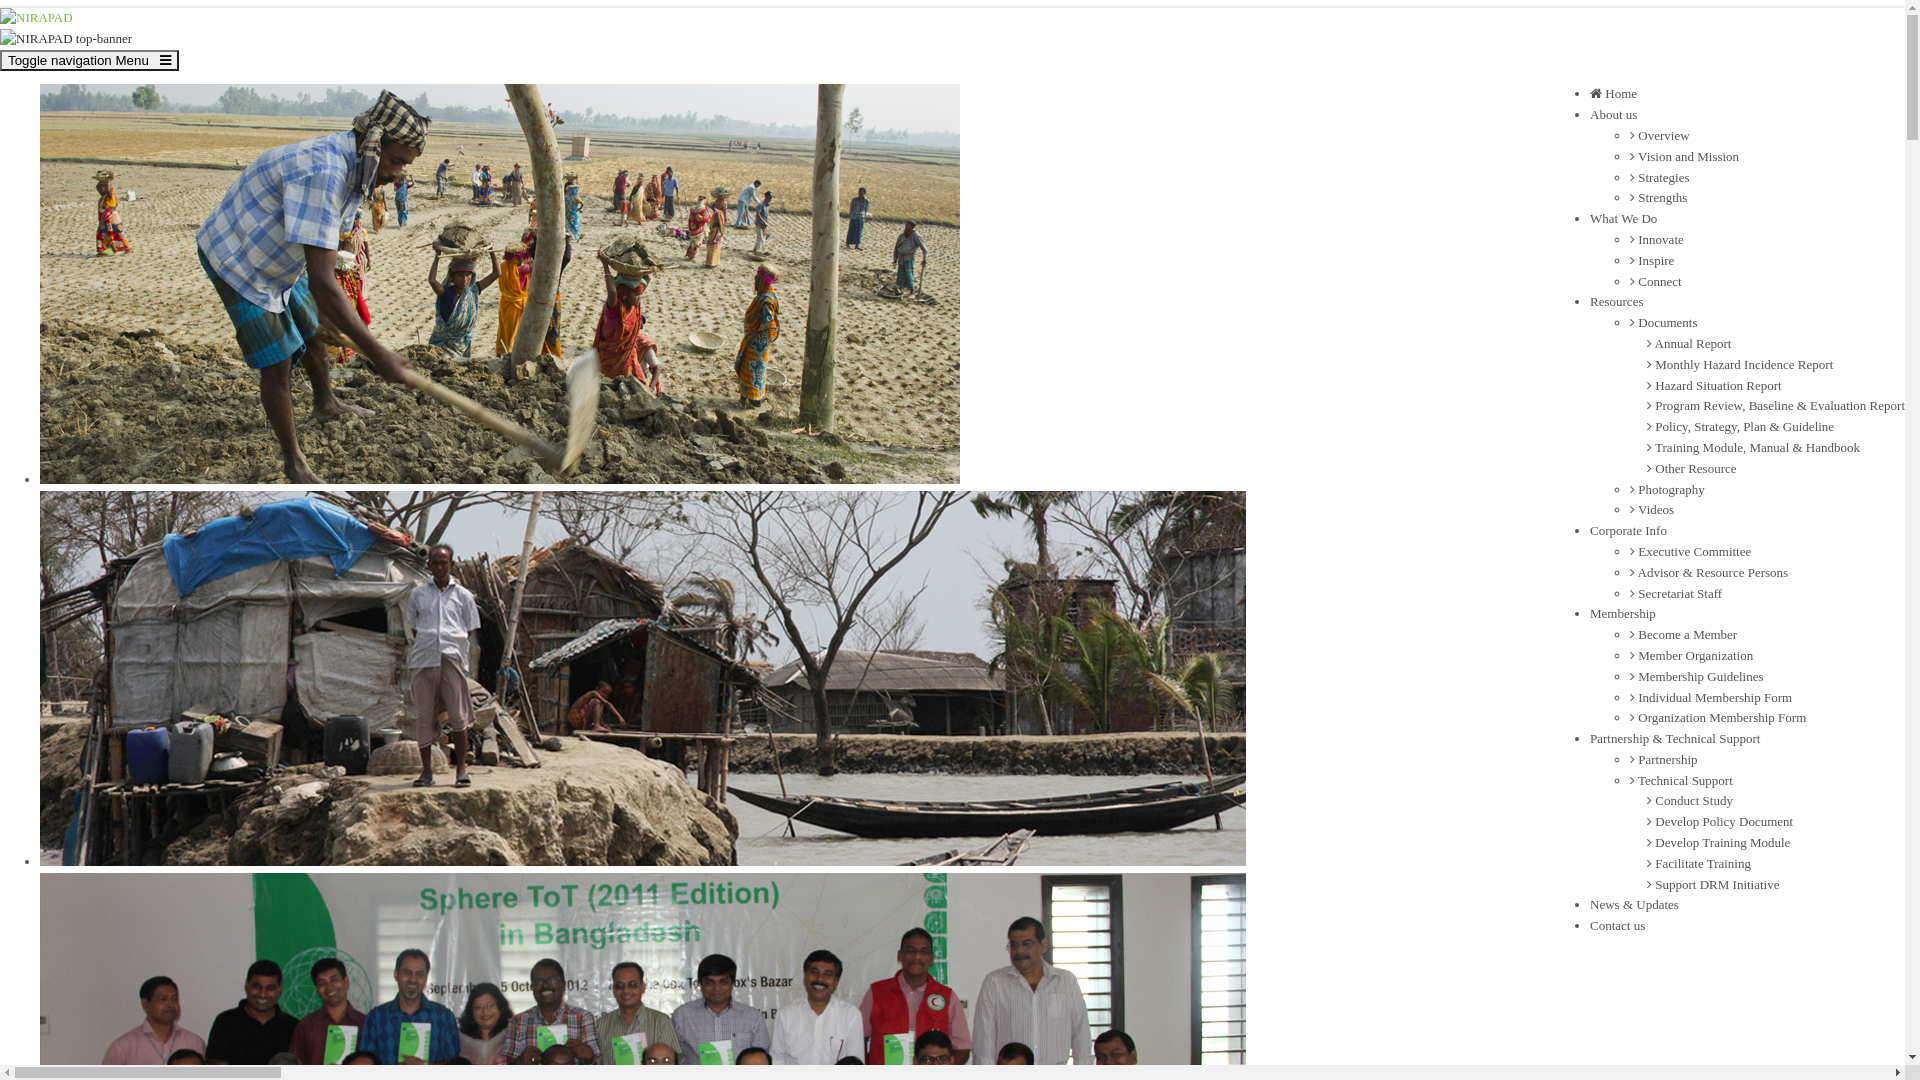 The image size is (1920, 1080). I want to click on Member Organization, so click(1692, 656).